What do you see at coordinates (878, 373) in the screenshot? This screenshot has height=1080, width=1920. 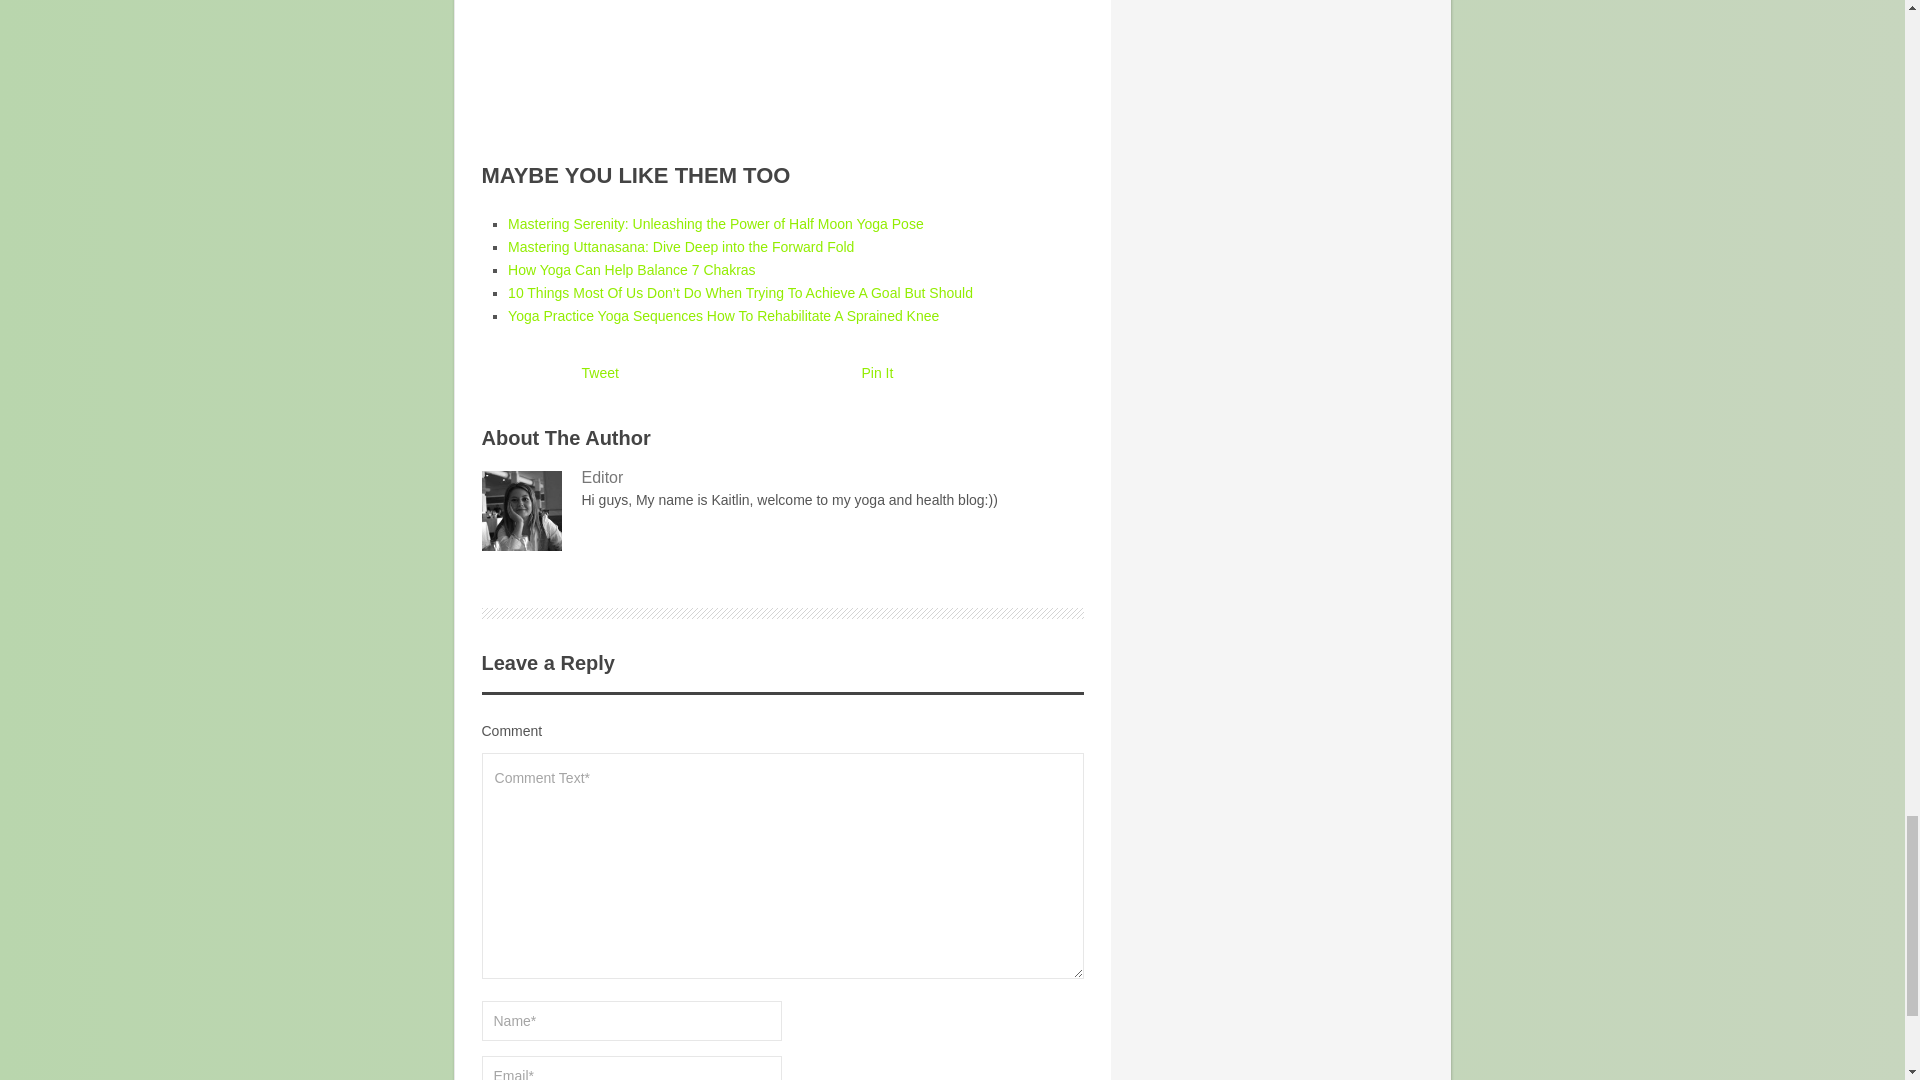 I see `Pin It` at bounding box center [878, 373].